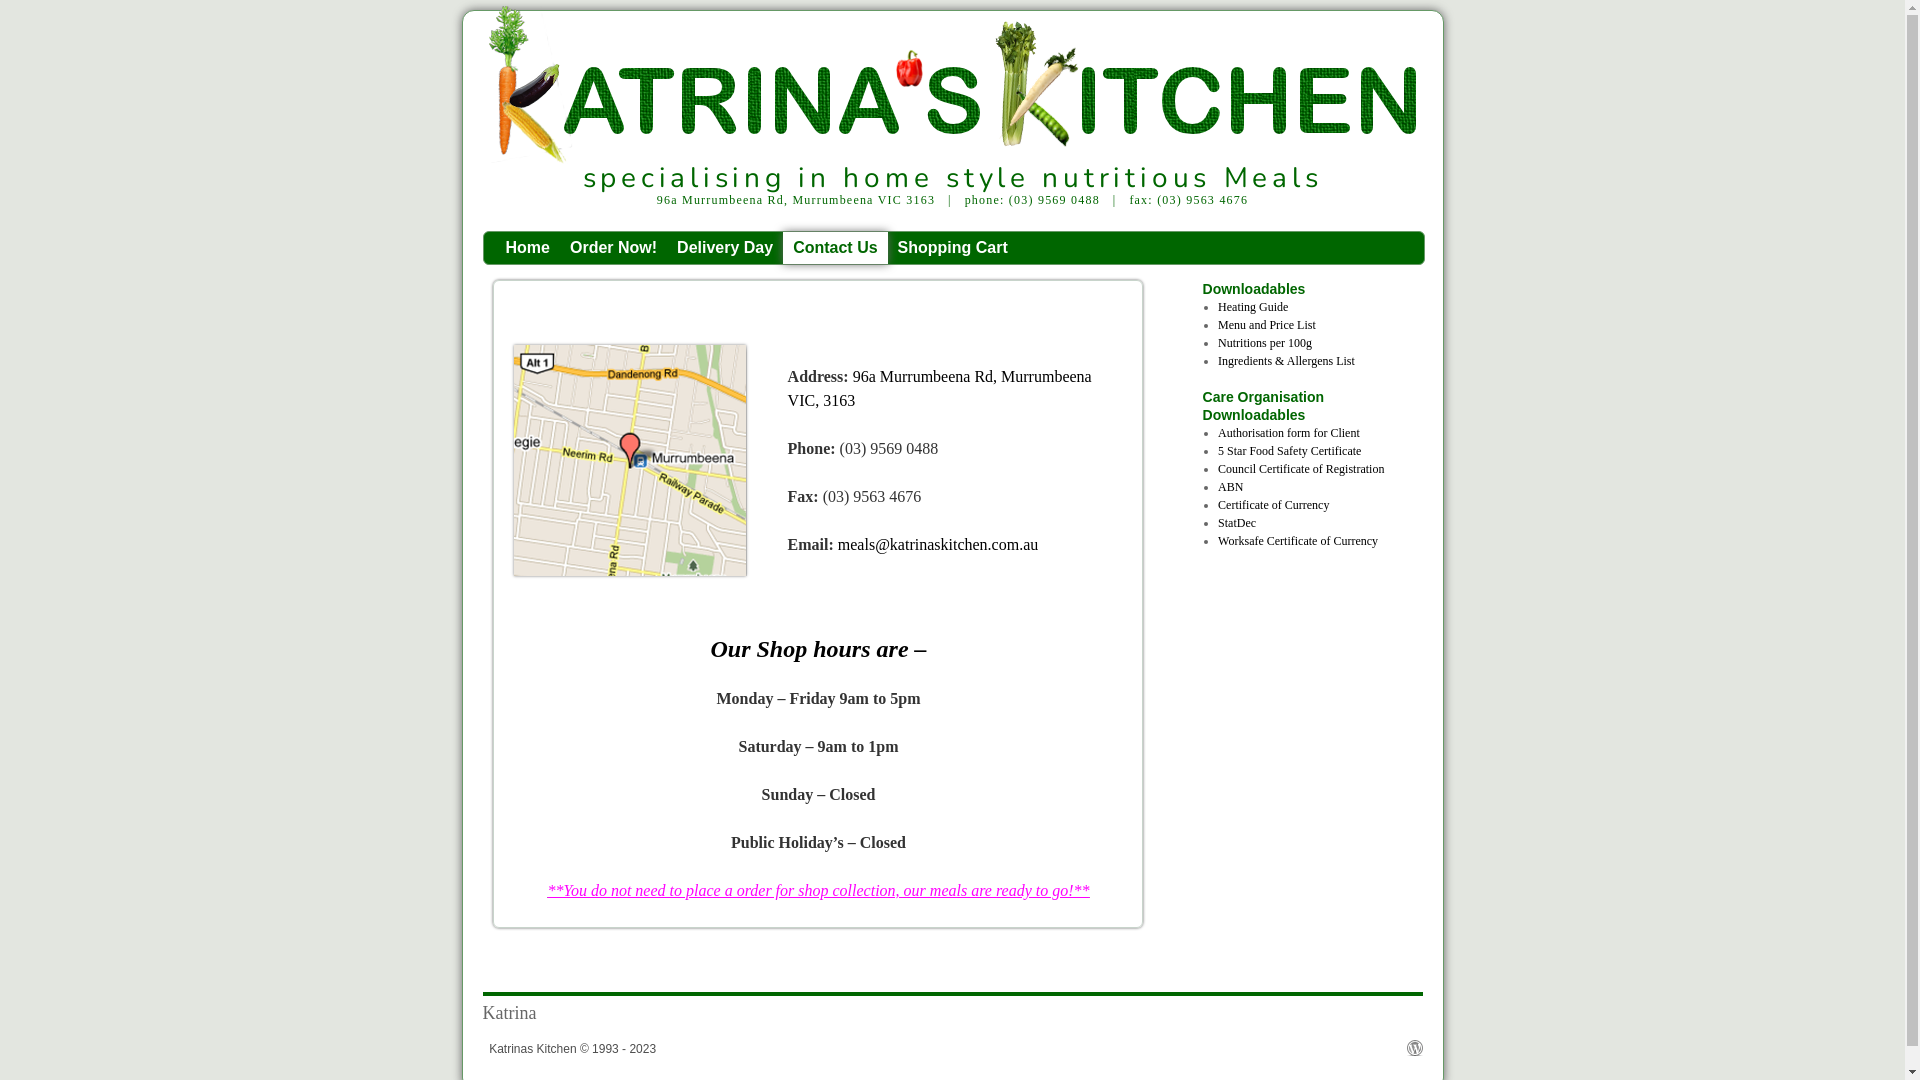 The width and height of the screenshot is (1920, 1080). Describe the element at coordinates (1414, 1048) in the screenshot. I see `Powered by WordPress` at that location.